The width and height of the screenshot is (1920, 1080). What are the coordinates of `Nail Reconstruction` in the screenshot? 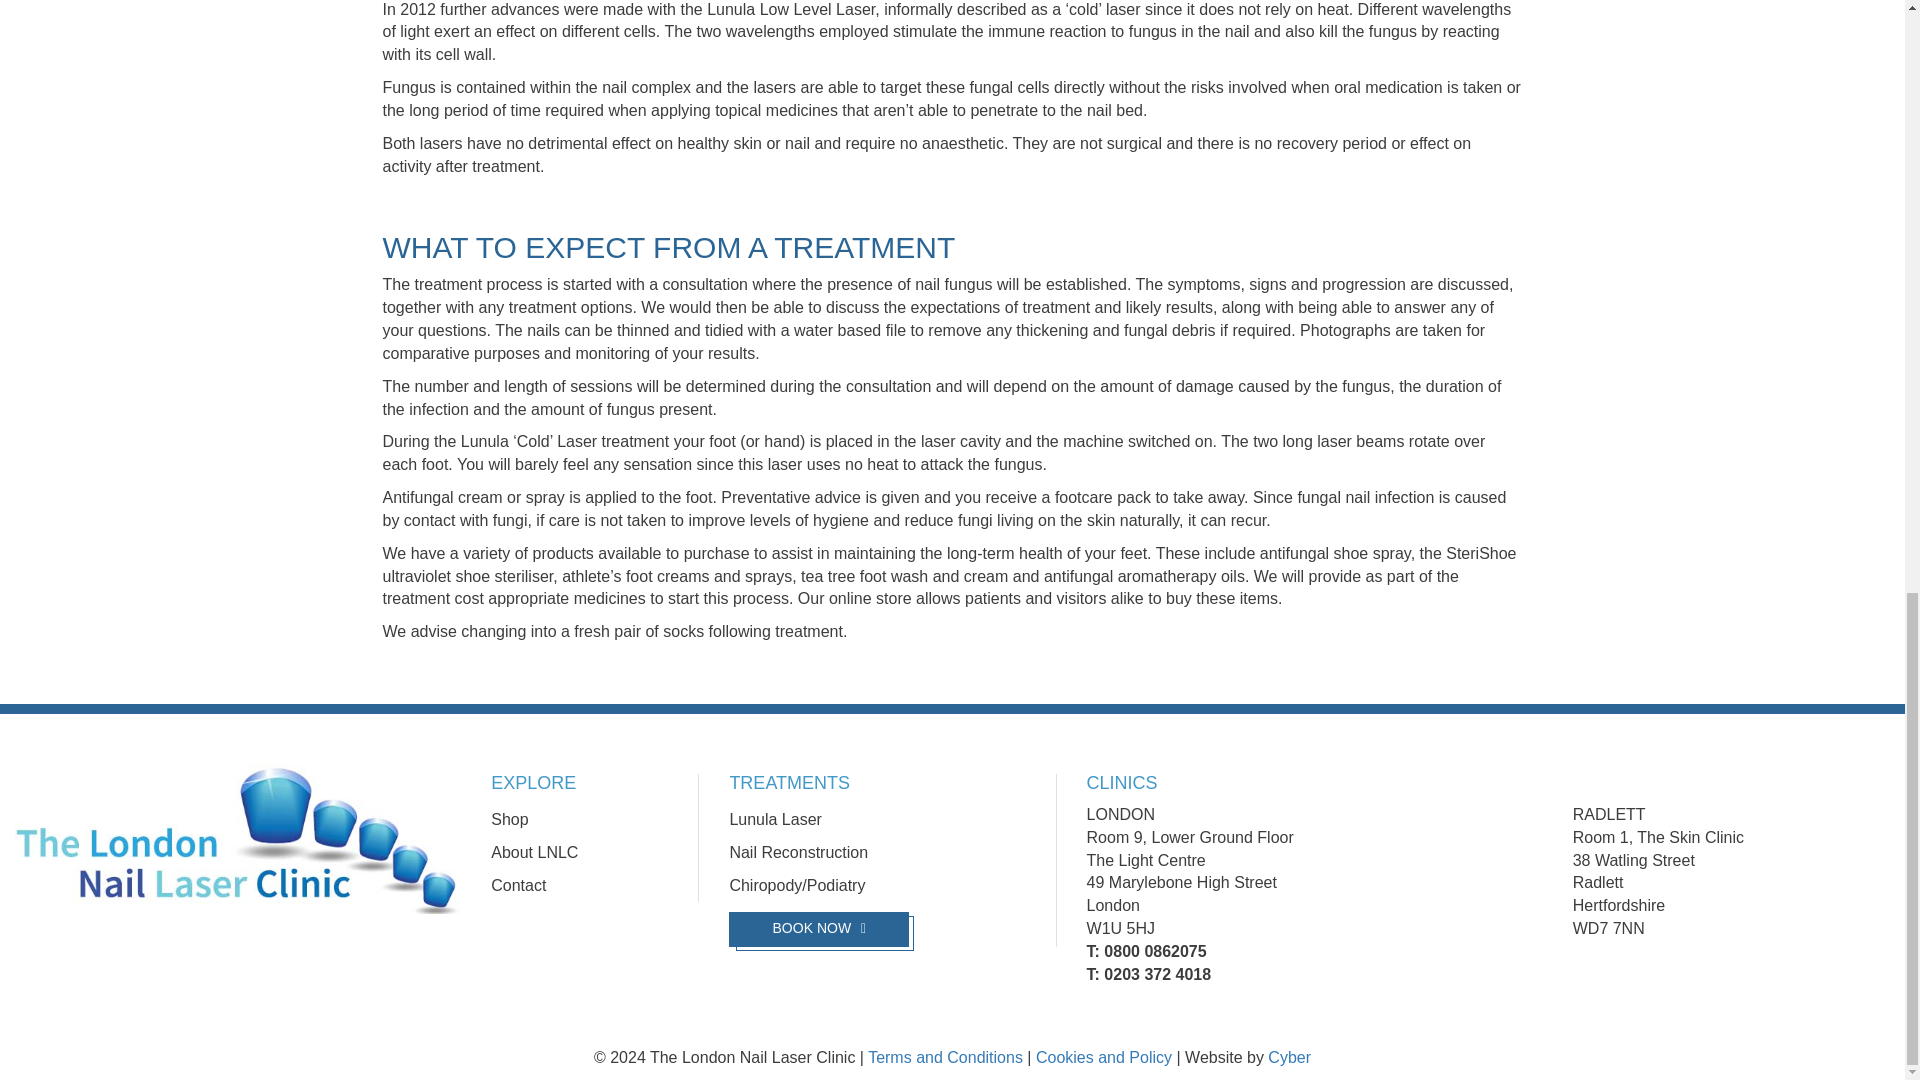 It's located at (798, 852).